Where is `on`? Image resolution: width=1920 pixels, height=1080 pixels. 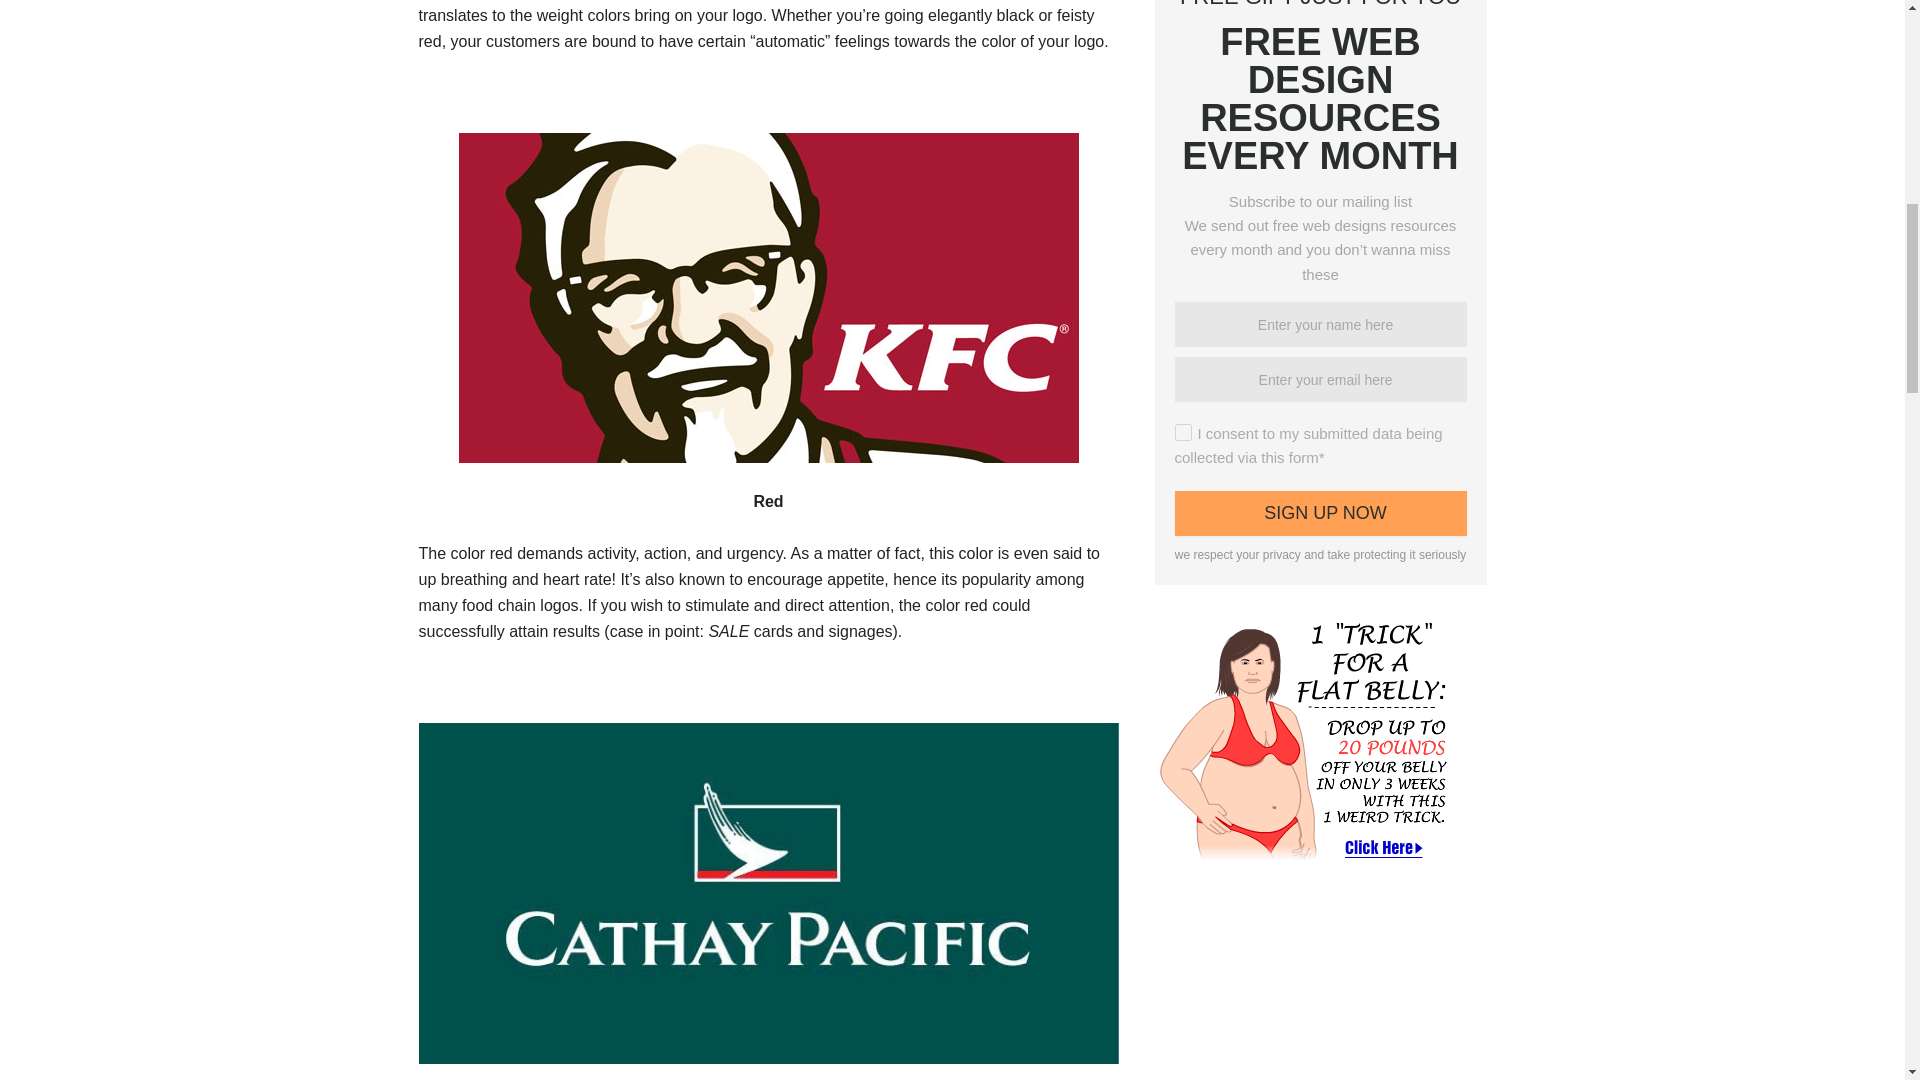 on is located at coordinates (1182, 432).